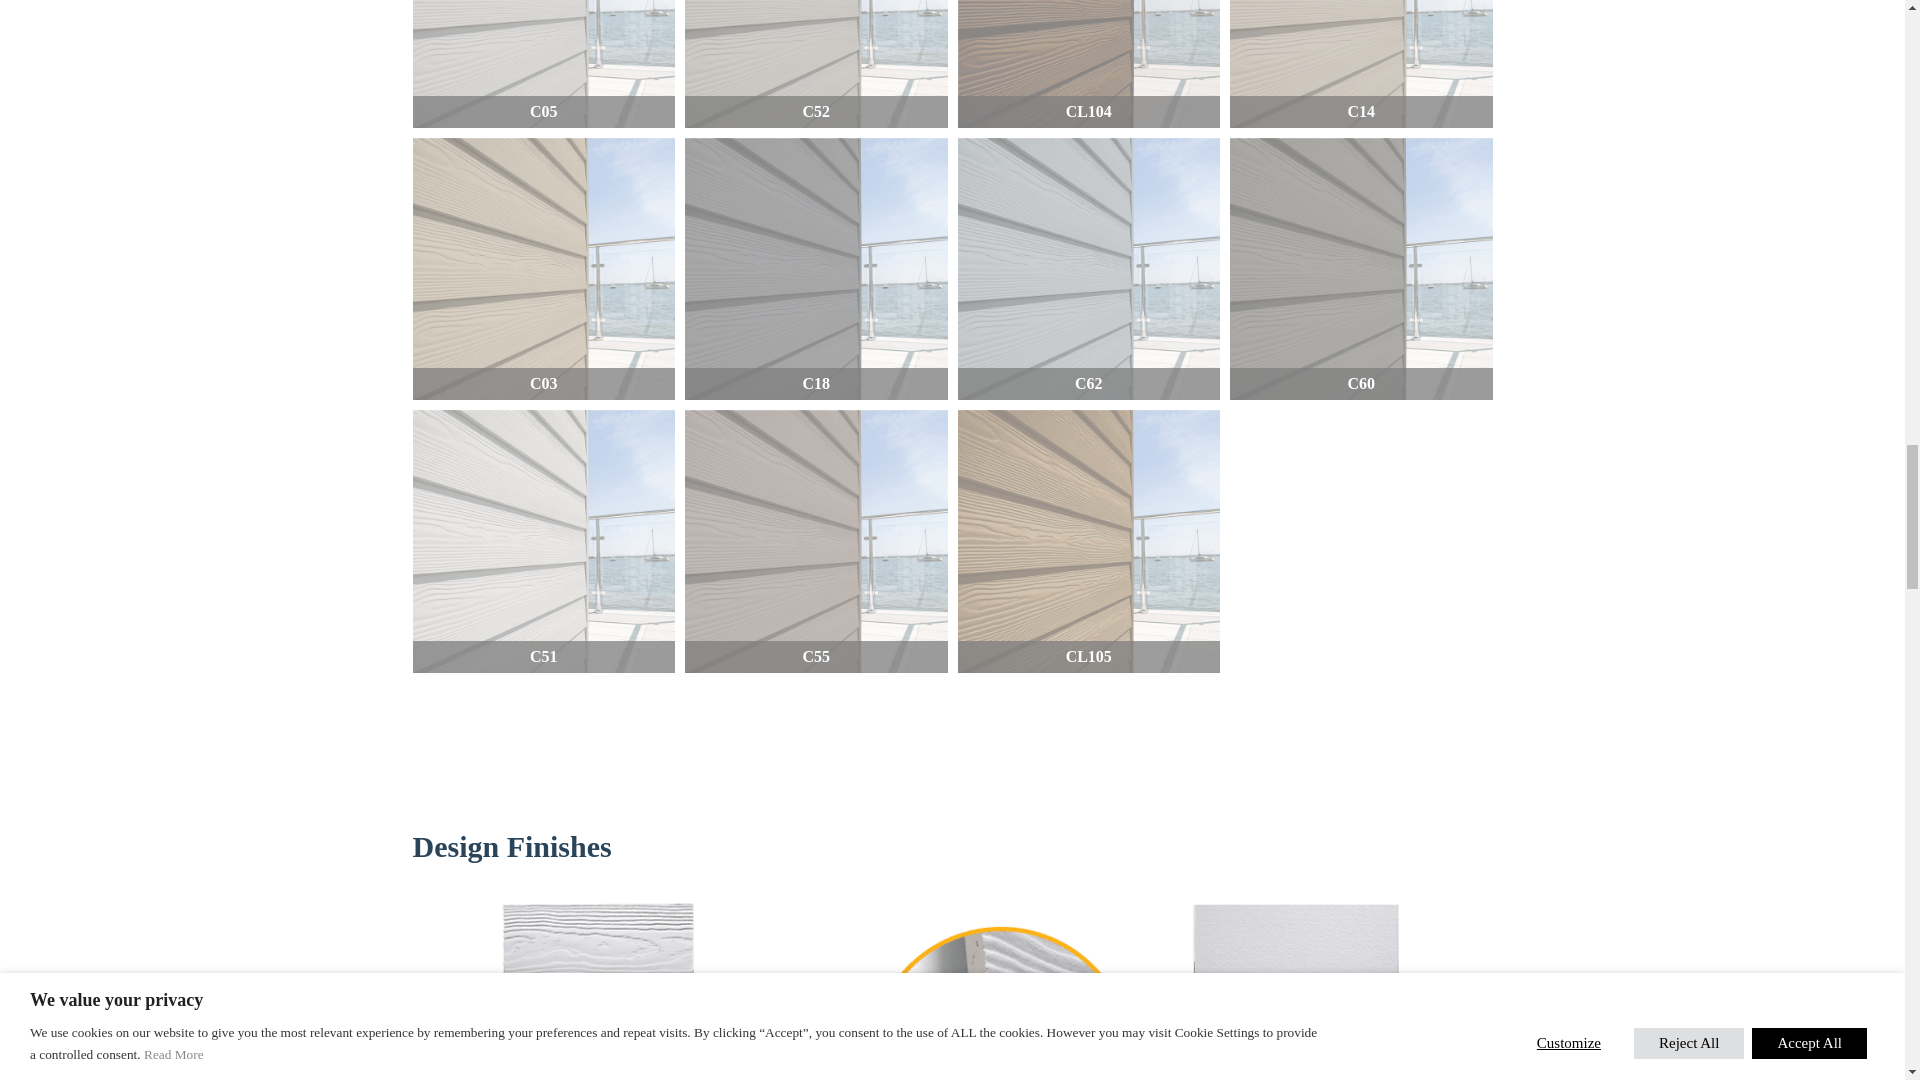 The width and height of the screenshot is (1920, 1080). I want to click on C62, so click(1090, 269).